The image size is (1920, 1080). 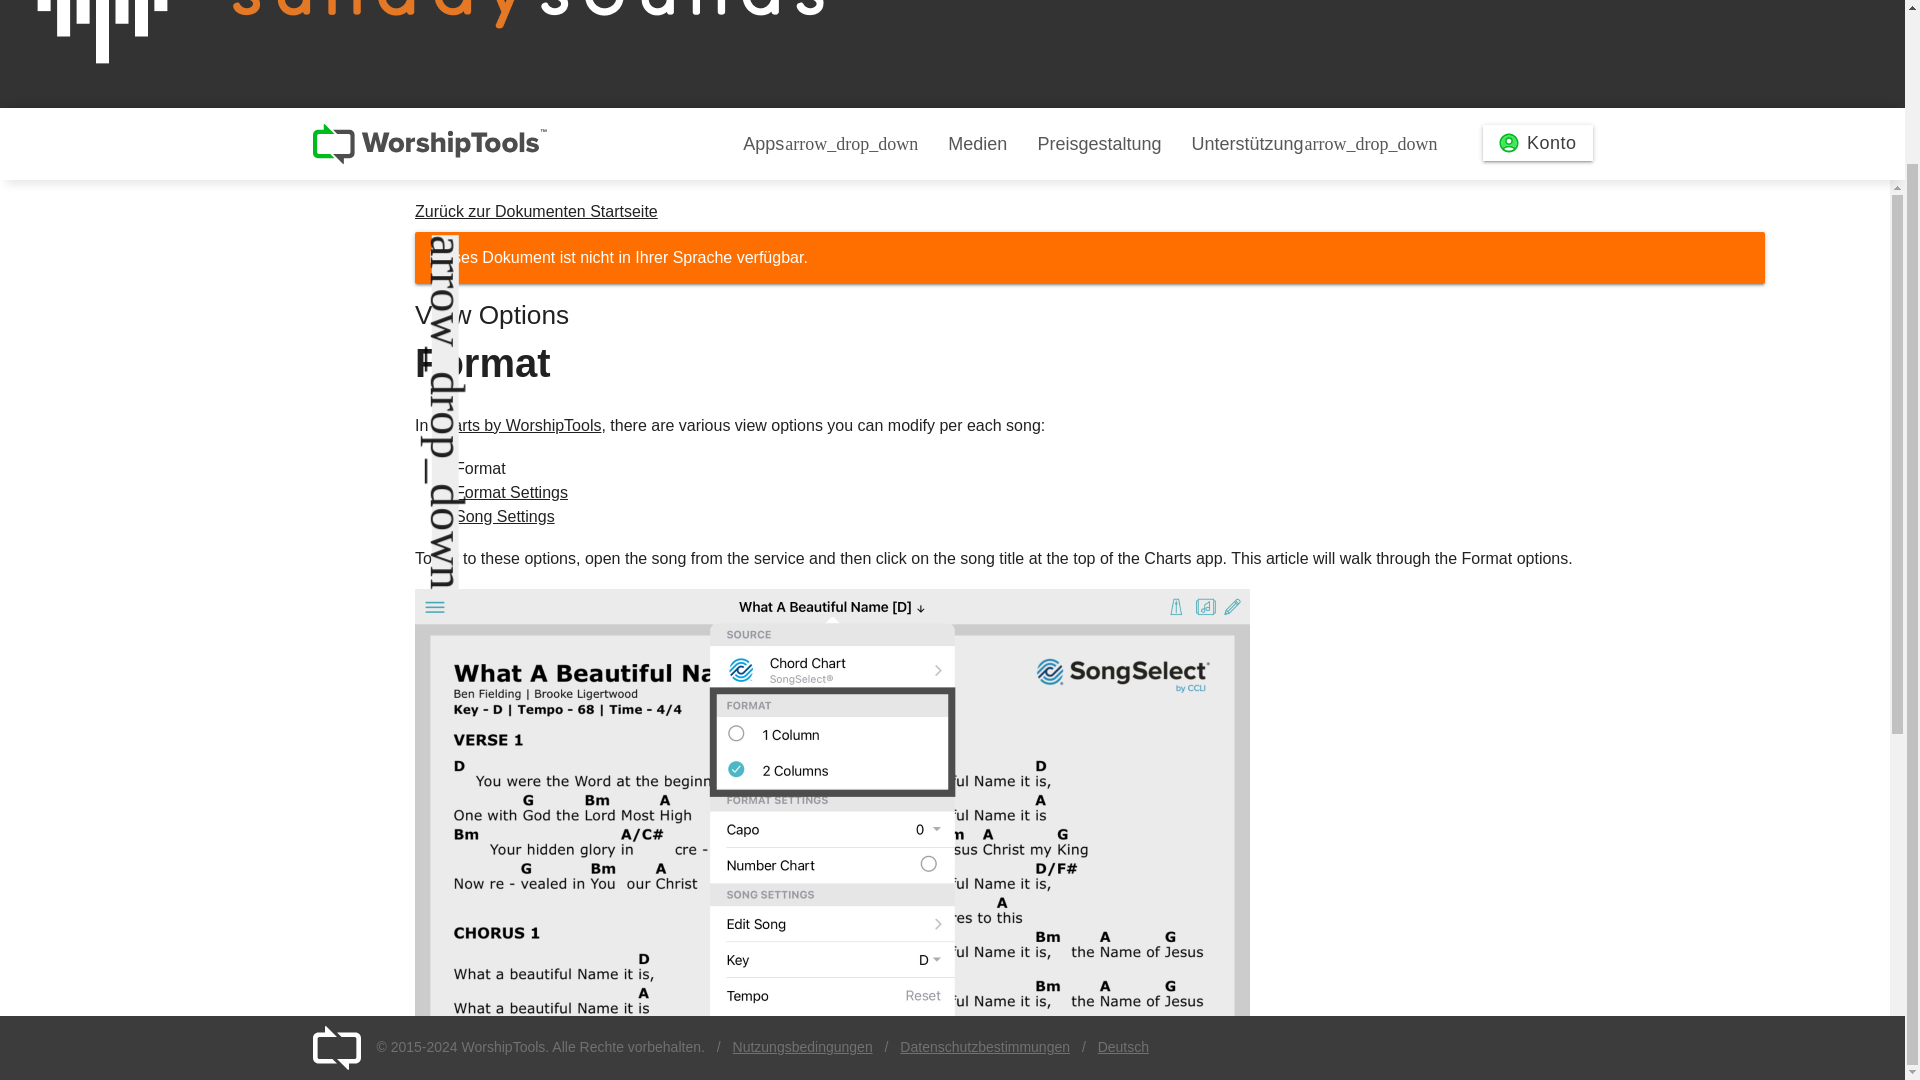 What do you see at coordinates (1098, 144) in the screenshot?
I see `Preisgestaltung` at bounding box center [1098, 144].